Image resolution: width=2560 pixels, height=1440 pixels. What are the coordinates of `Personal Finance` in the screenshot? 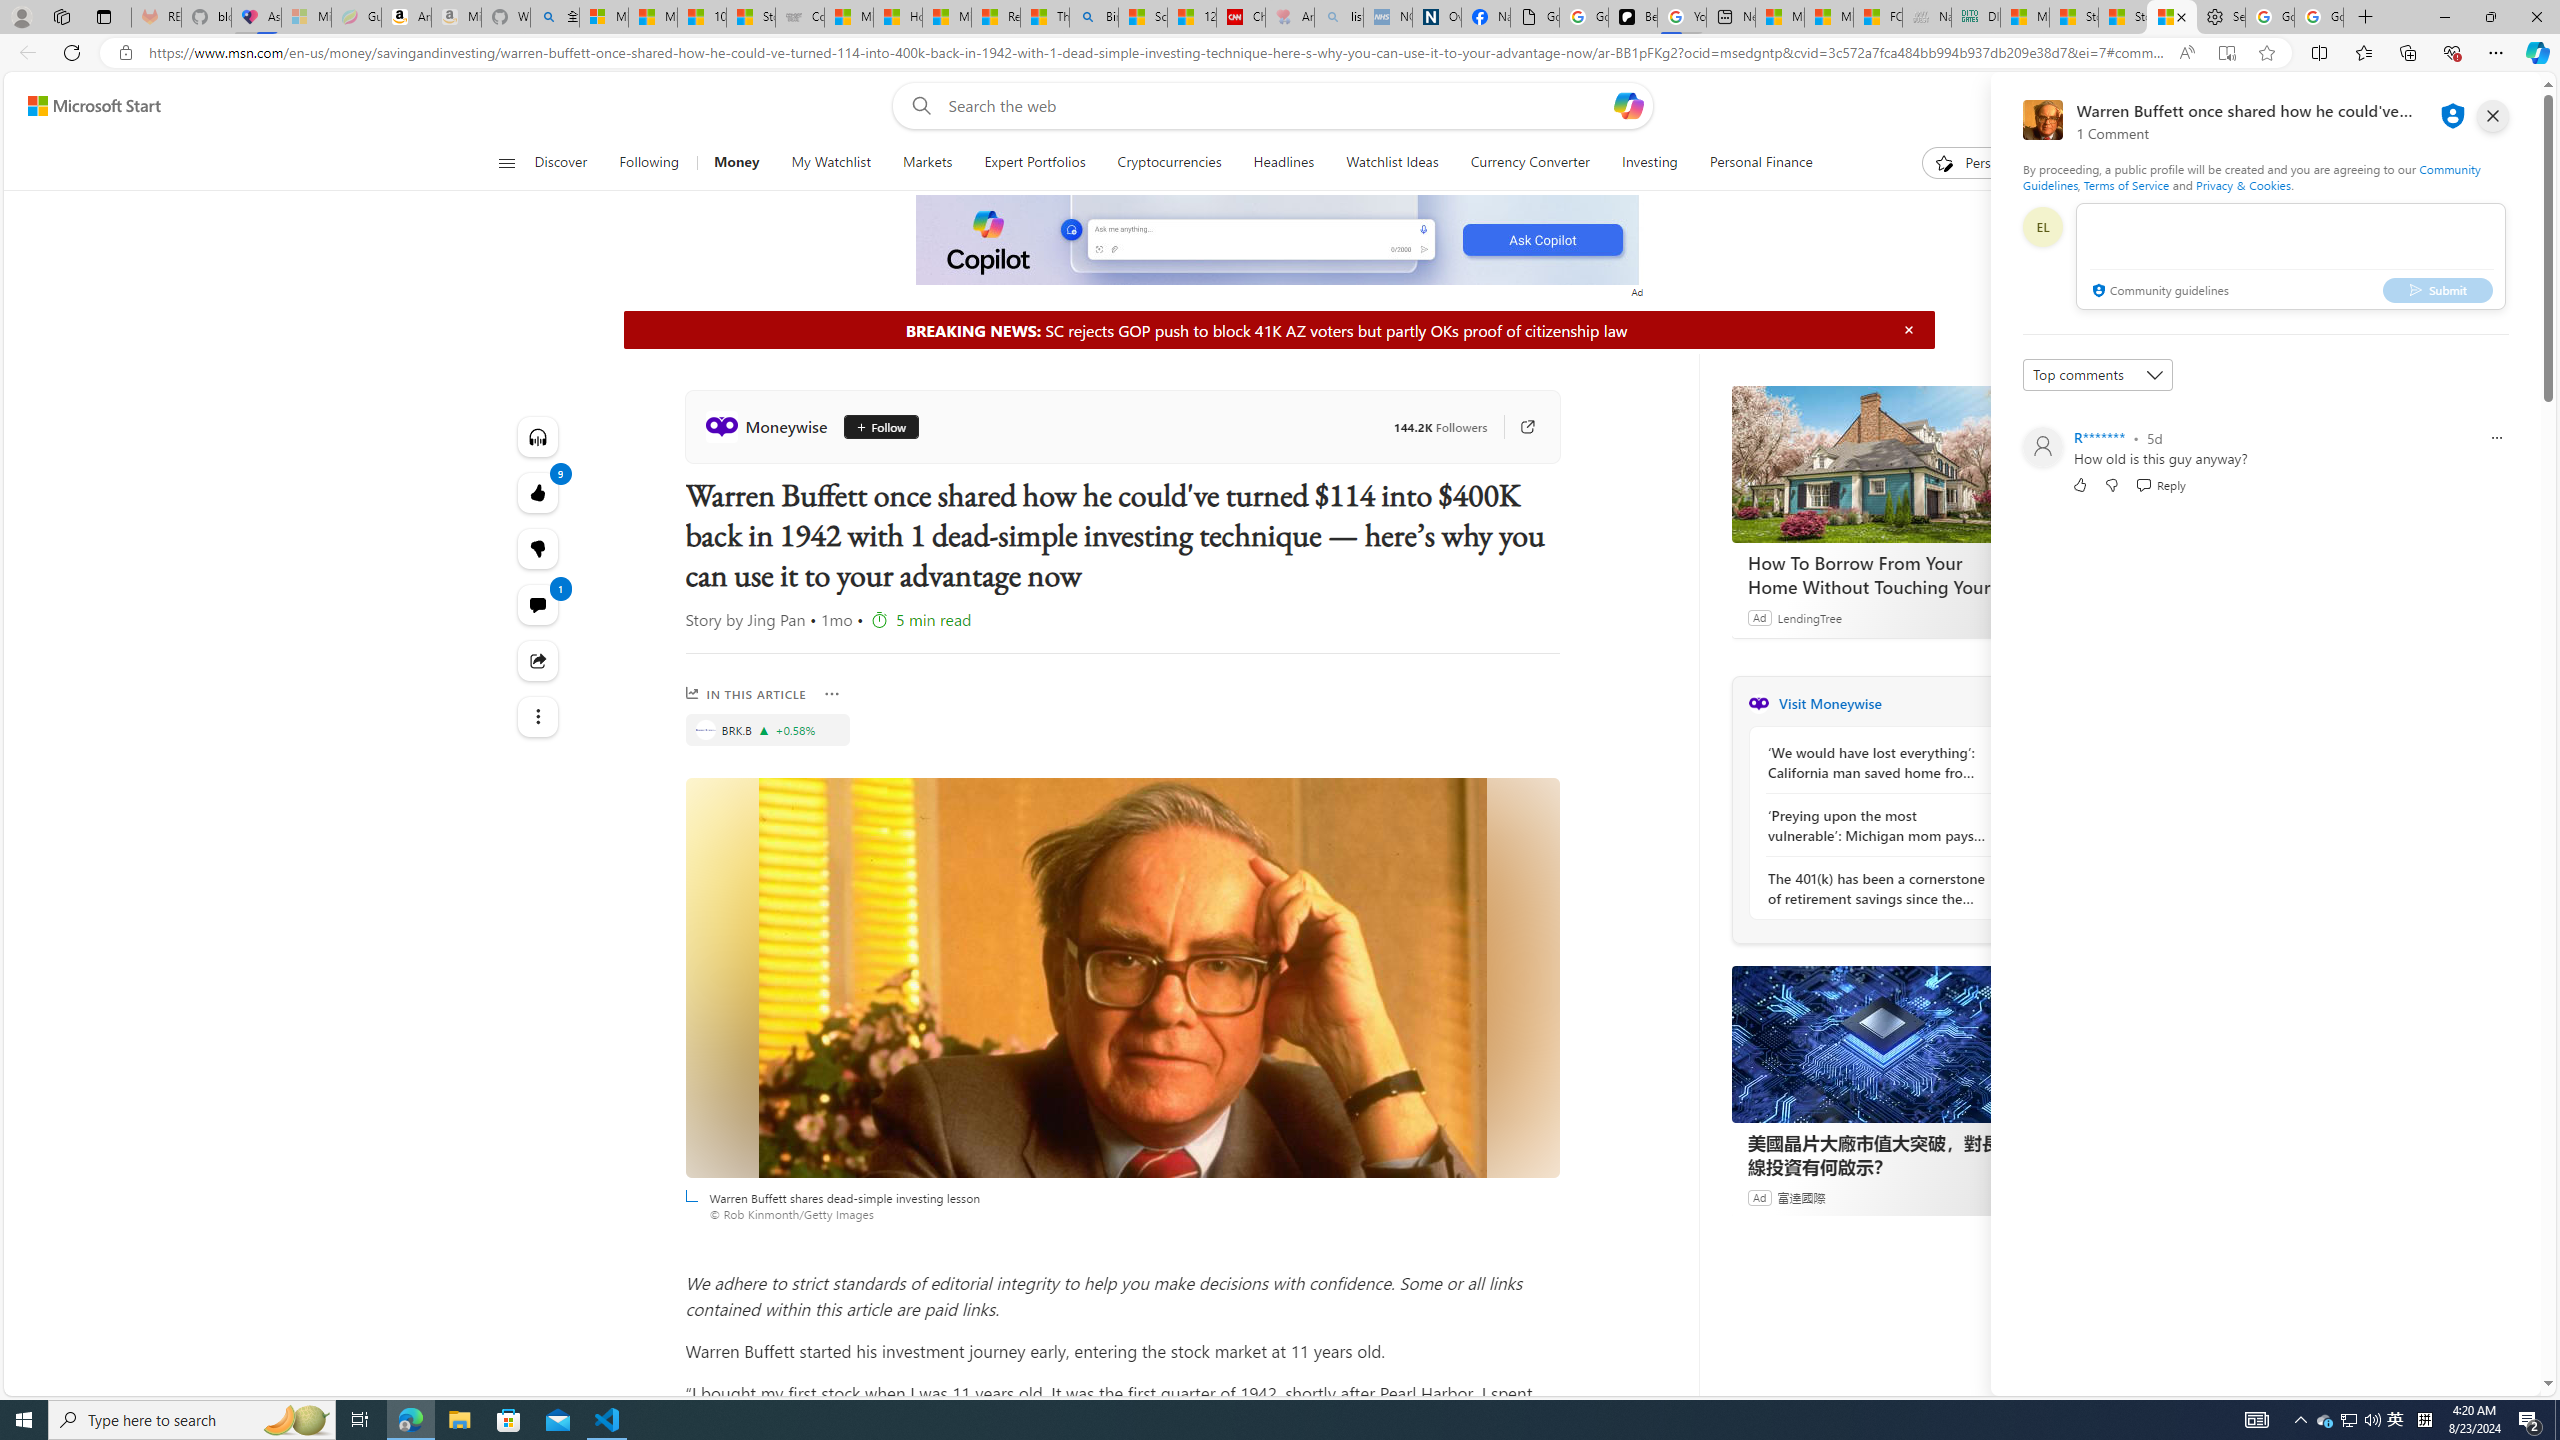 It's located at (1752, 163).